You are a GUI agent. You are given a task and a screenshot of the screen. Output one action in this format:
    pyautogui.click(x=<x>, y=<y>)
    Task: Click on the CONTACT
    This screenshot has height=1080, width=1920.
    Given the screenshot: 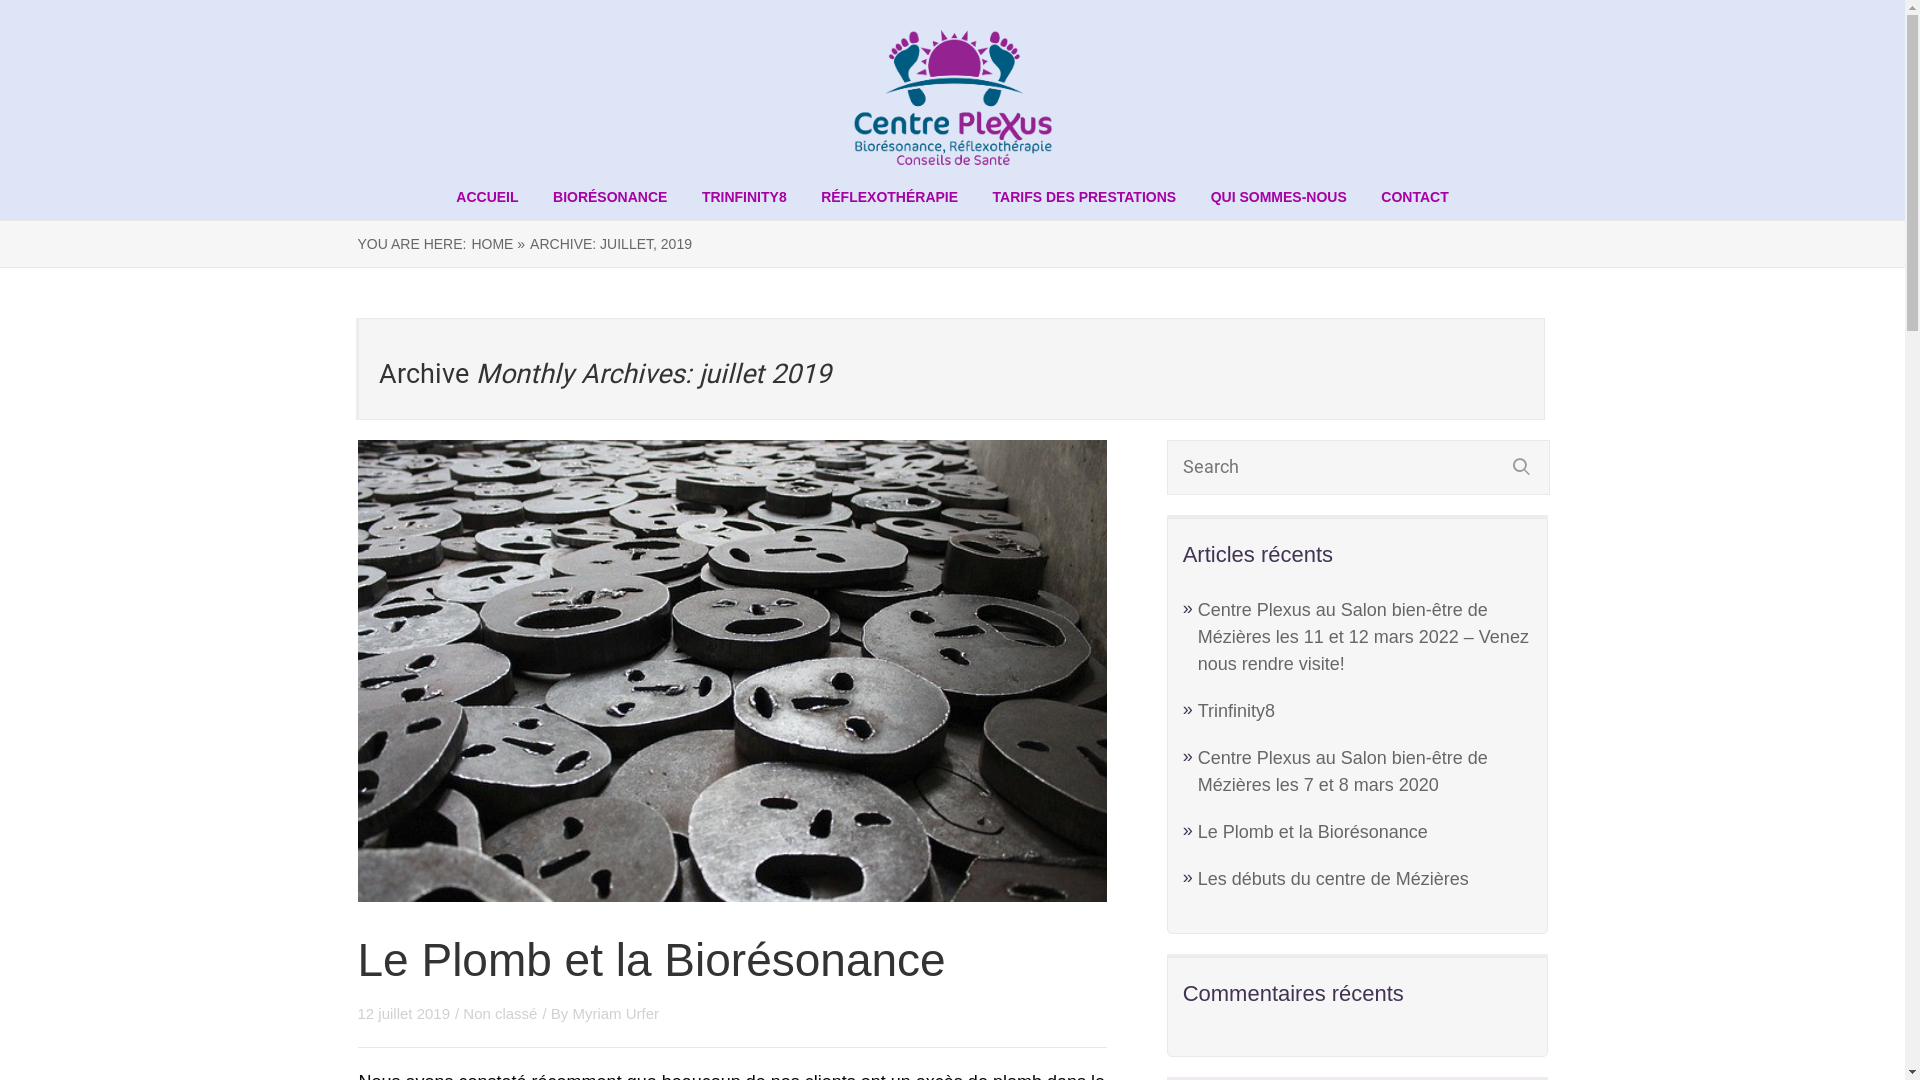 What is the action you would take?
    pyautogui.click(x=1414, y=197)
    